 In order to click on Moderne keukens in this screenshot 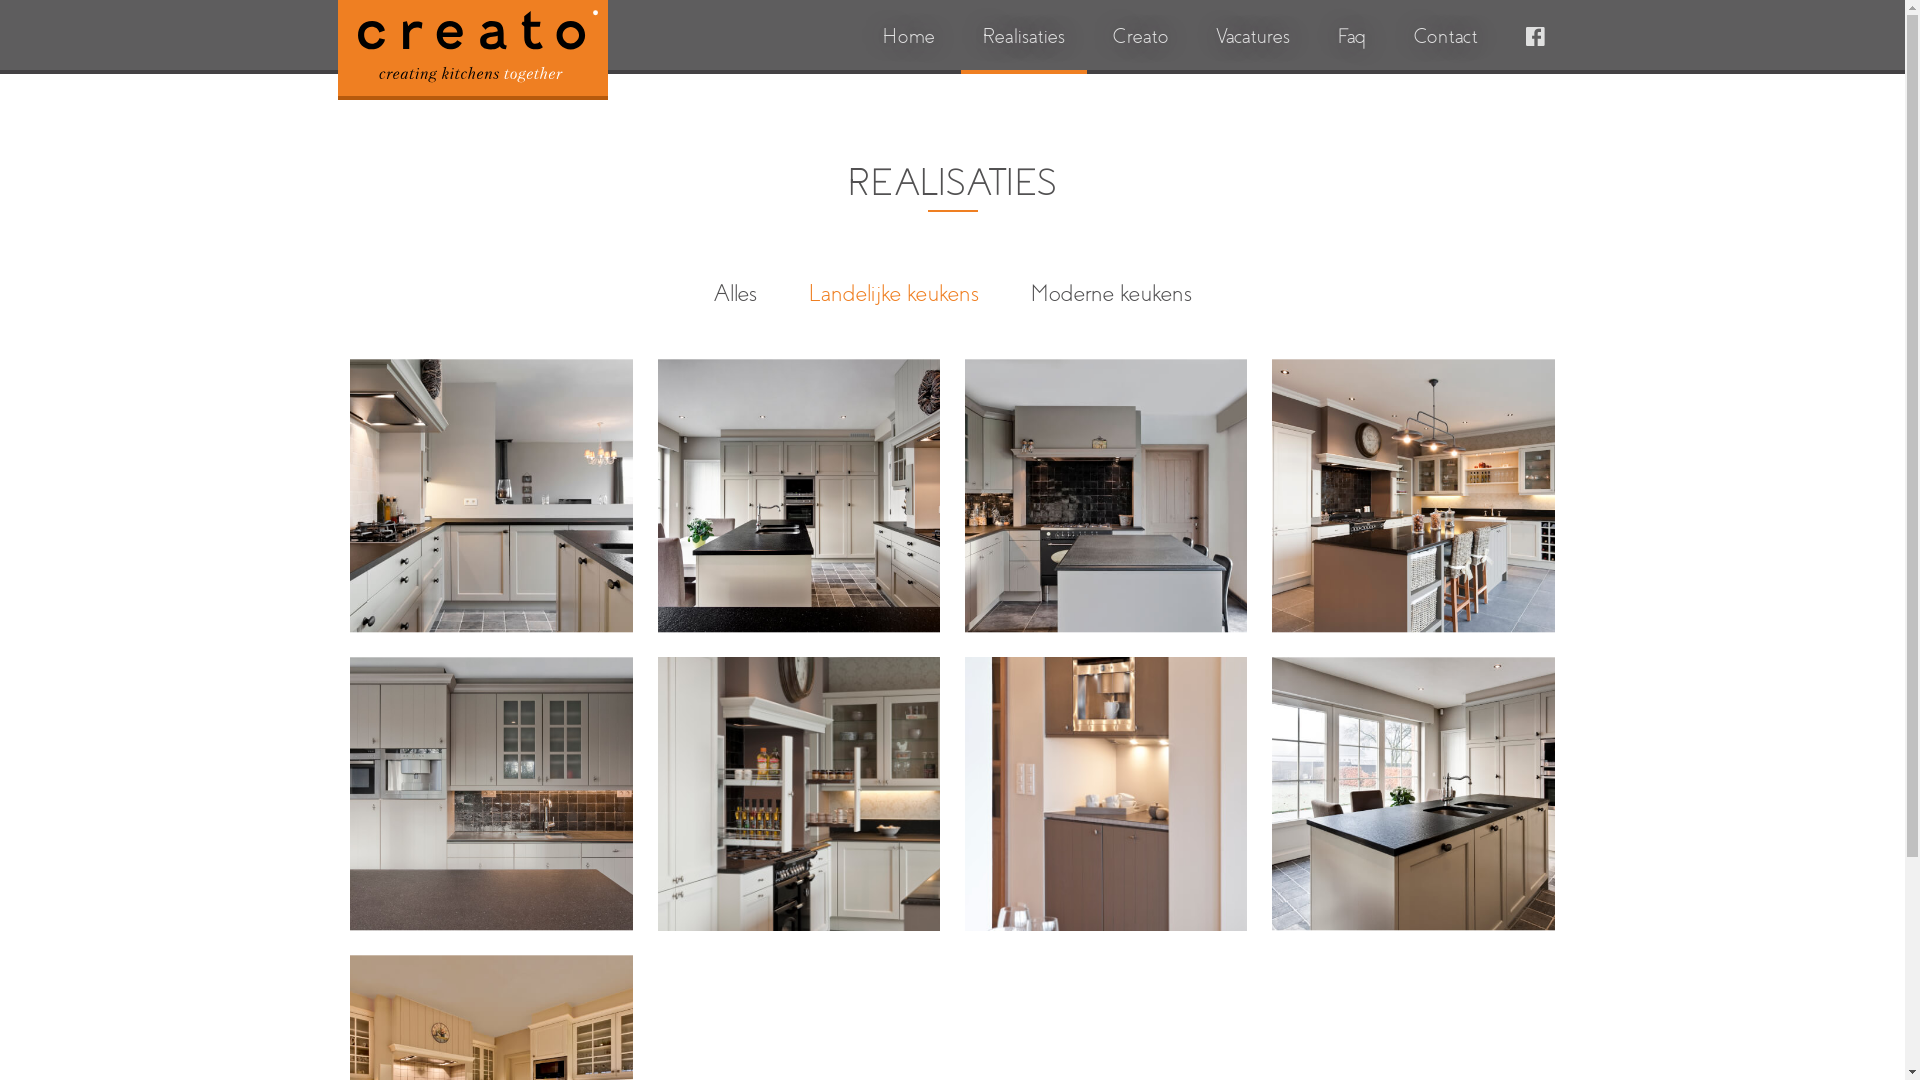, I will do `click(1110, 294)`.